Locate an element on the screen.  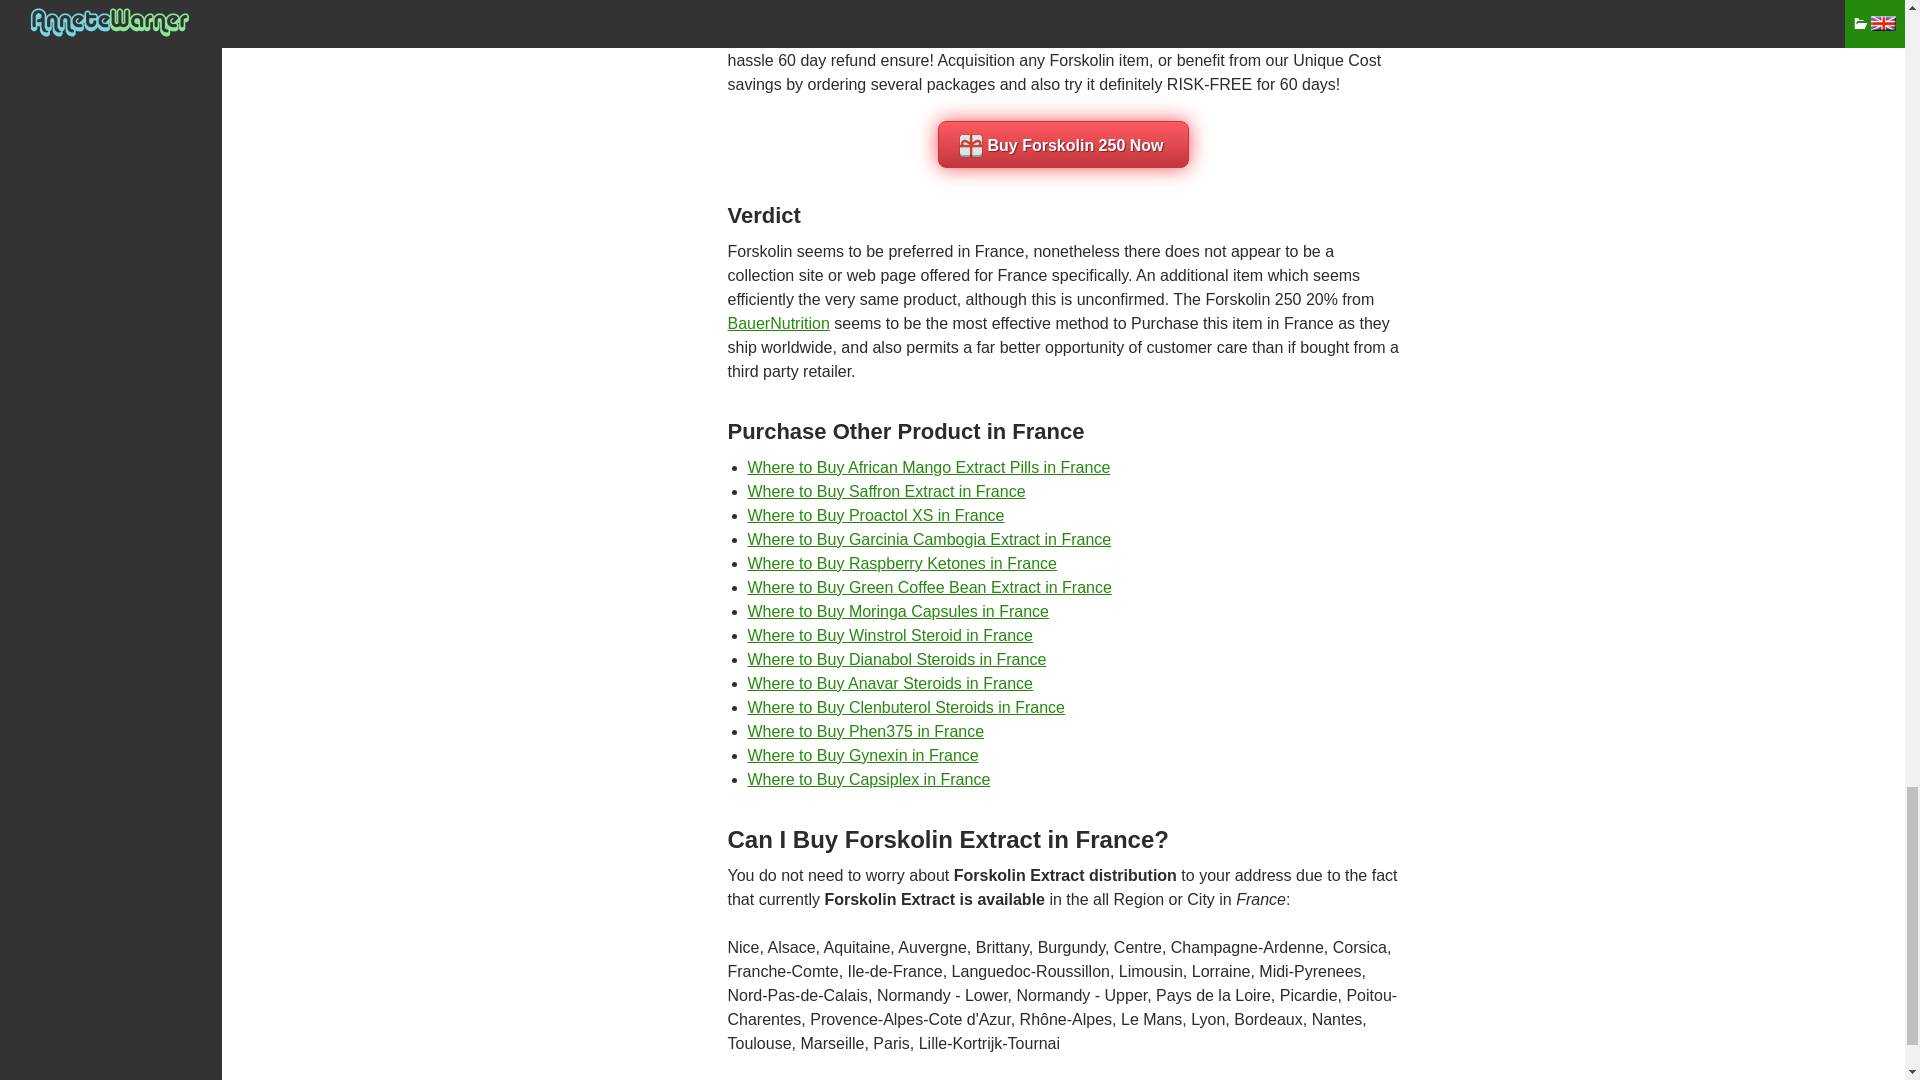
Where Can I Buy raspberry-ketones online France is located at coordinates (902, 564).